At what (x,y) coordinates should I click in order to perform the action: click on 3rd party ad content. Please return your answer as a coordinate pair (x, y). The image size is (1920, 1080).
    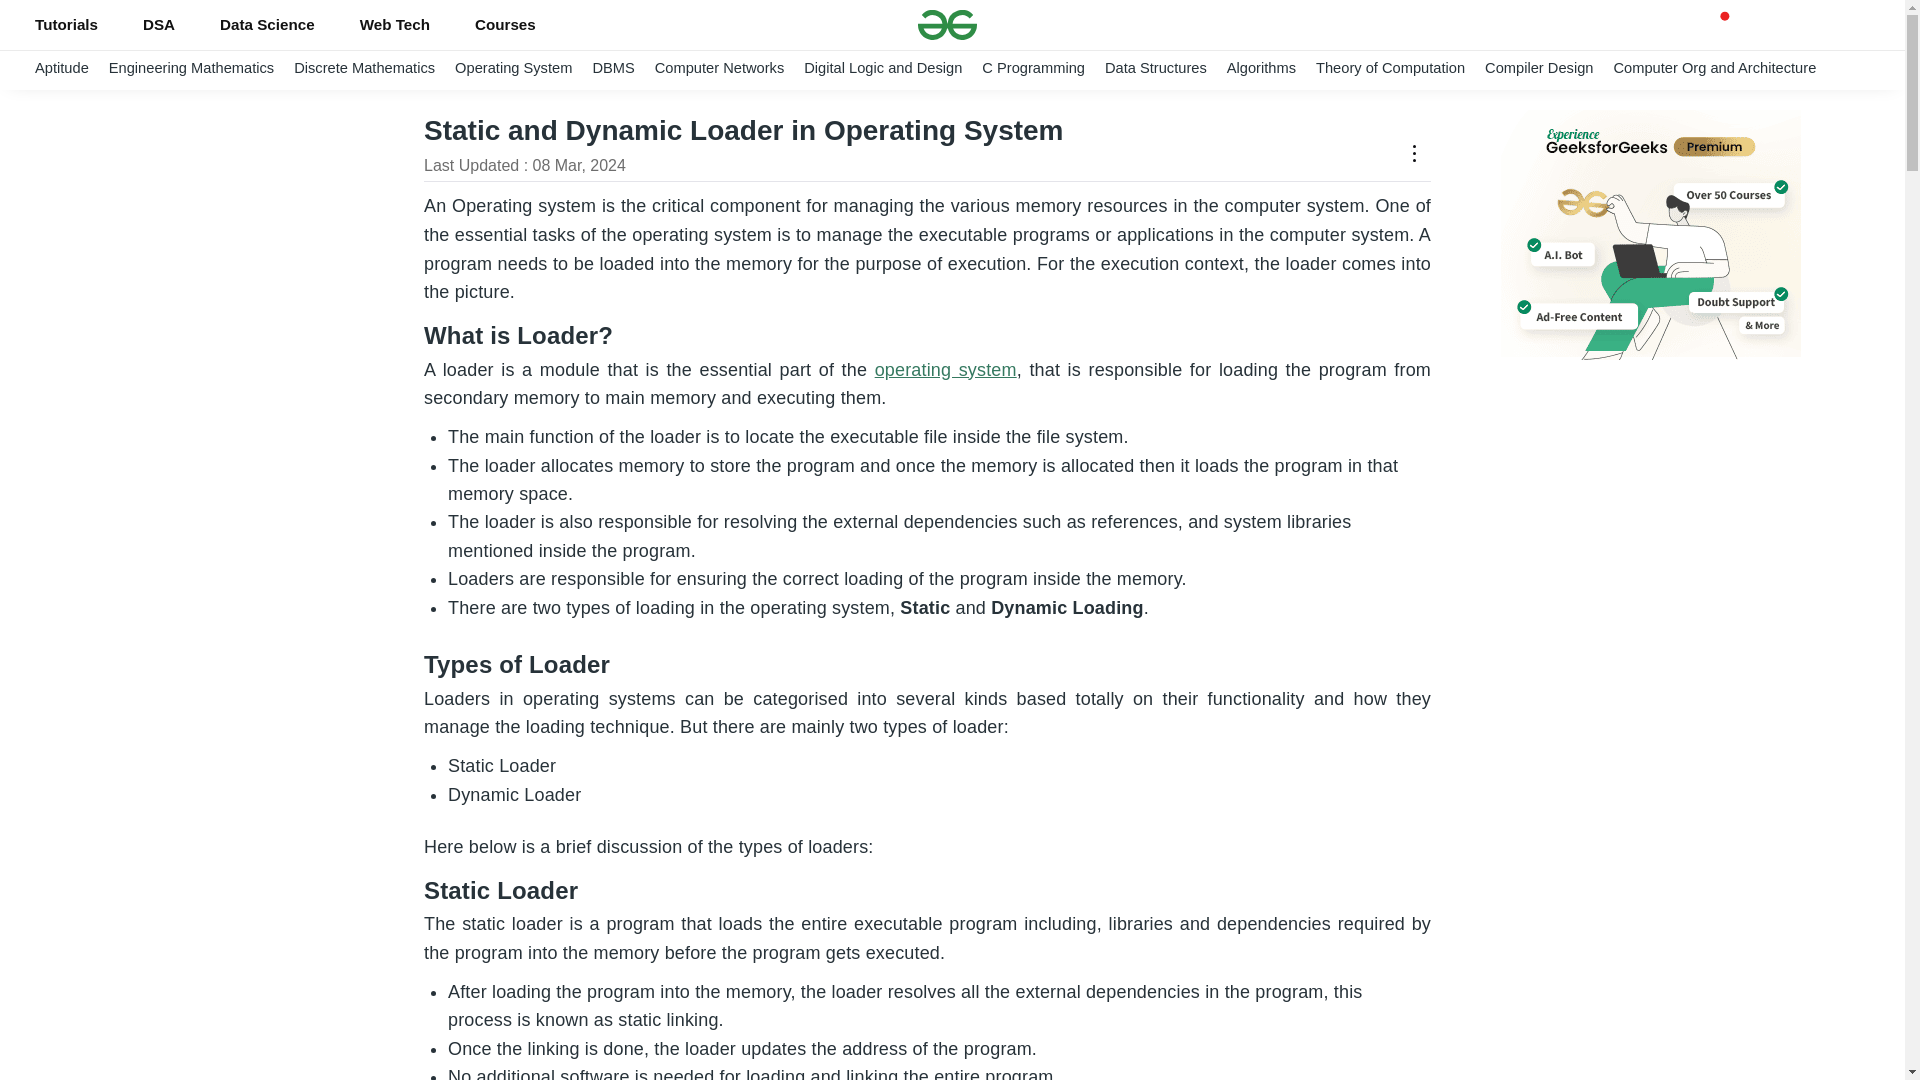
    Looking at the image, I should click on (1650, 494).